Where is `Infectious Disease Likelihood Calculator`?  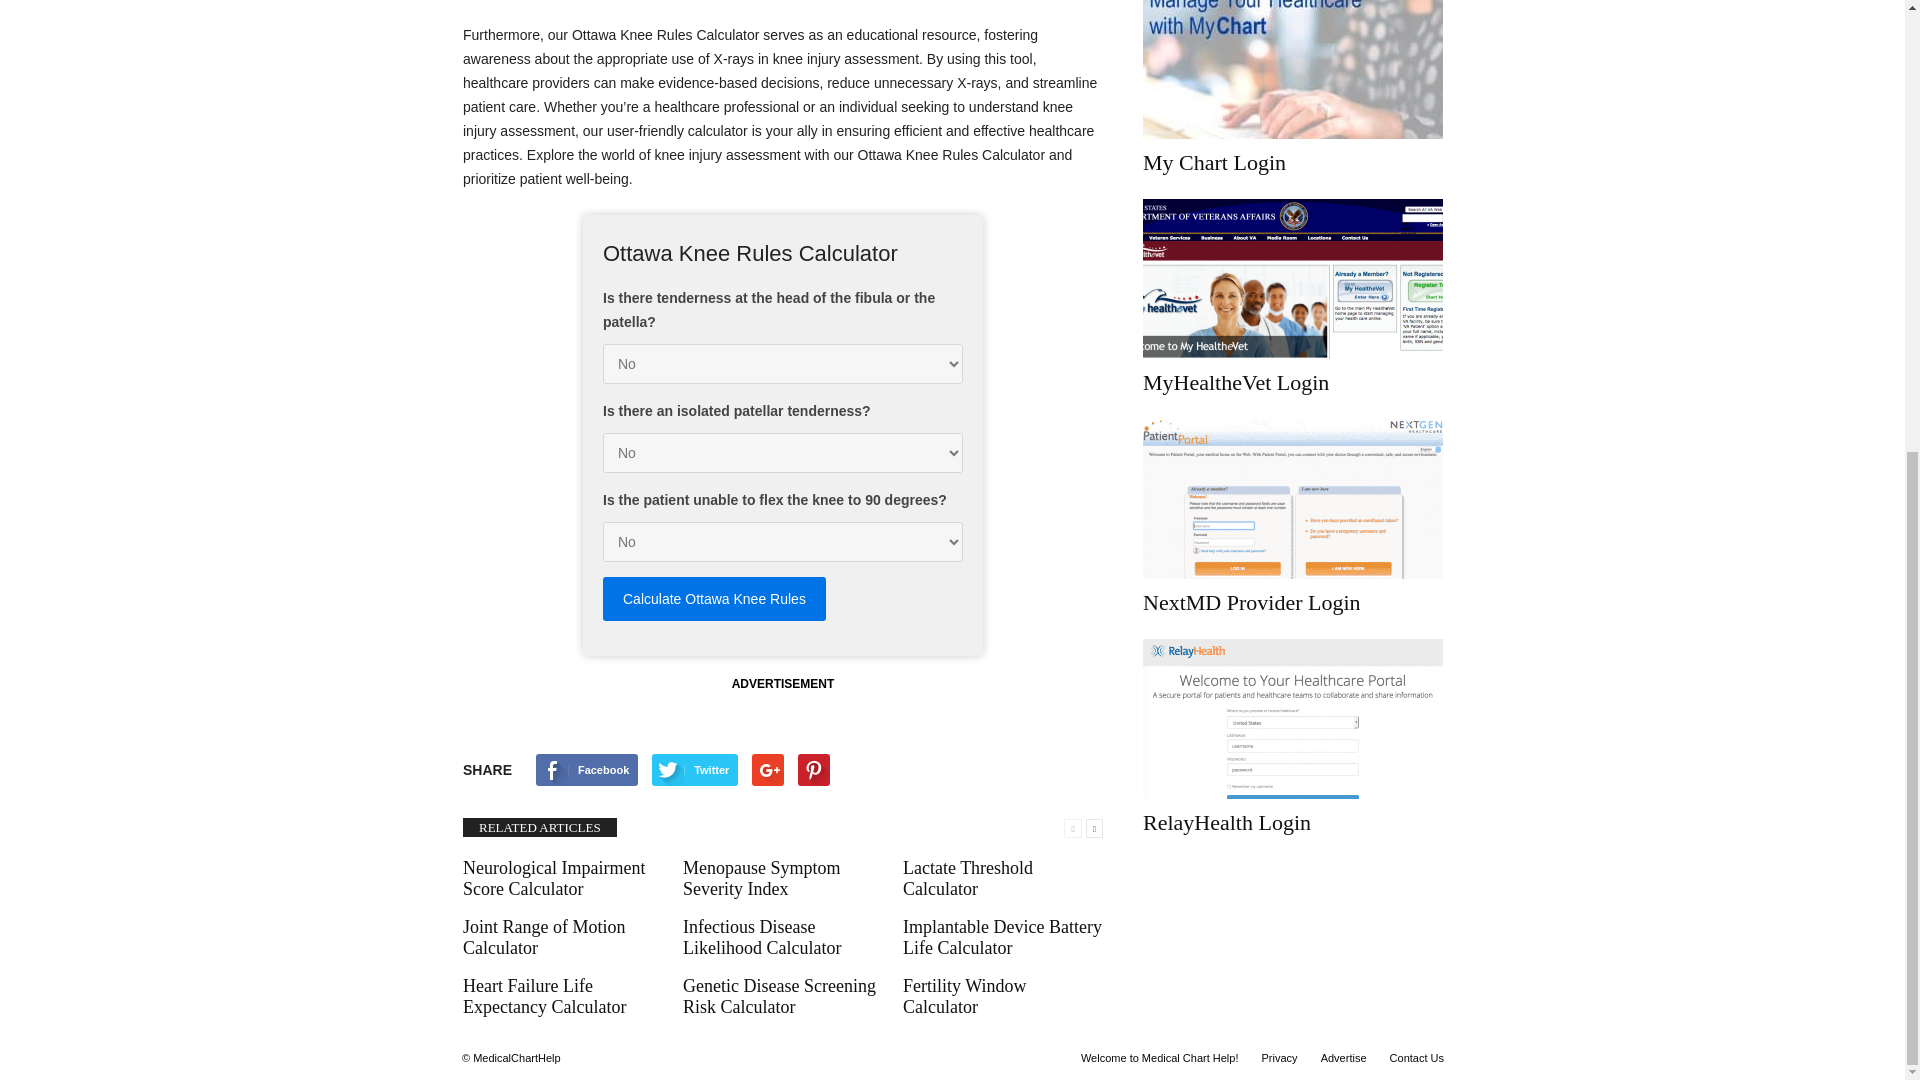
Infectious Disease Likelihood Calculator is located at coordinates (762, 936).